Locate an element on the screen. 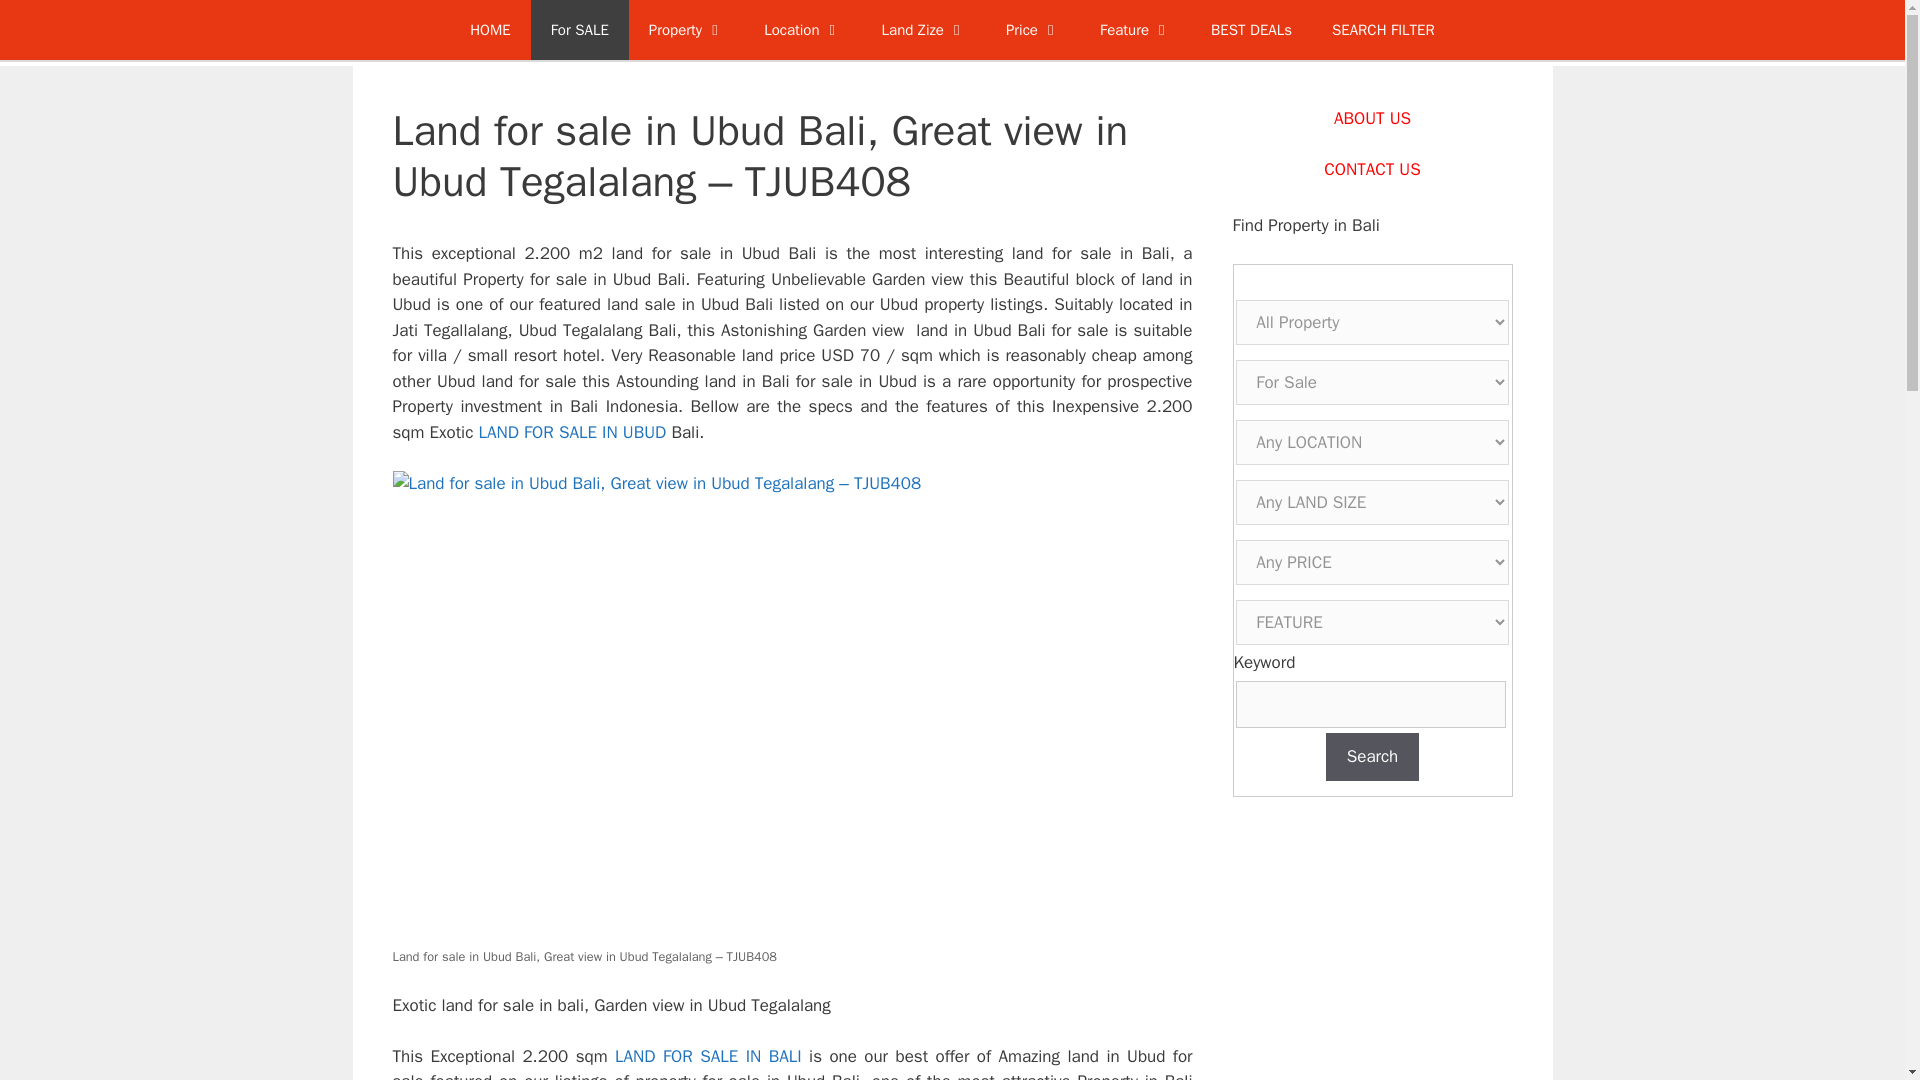 Image resolution: width=1920 pixels, height=1080 pixels. Price is located at coordinates (1032, 30).